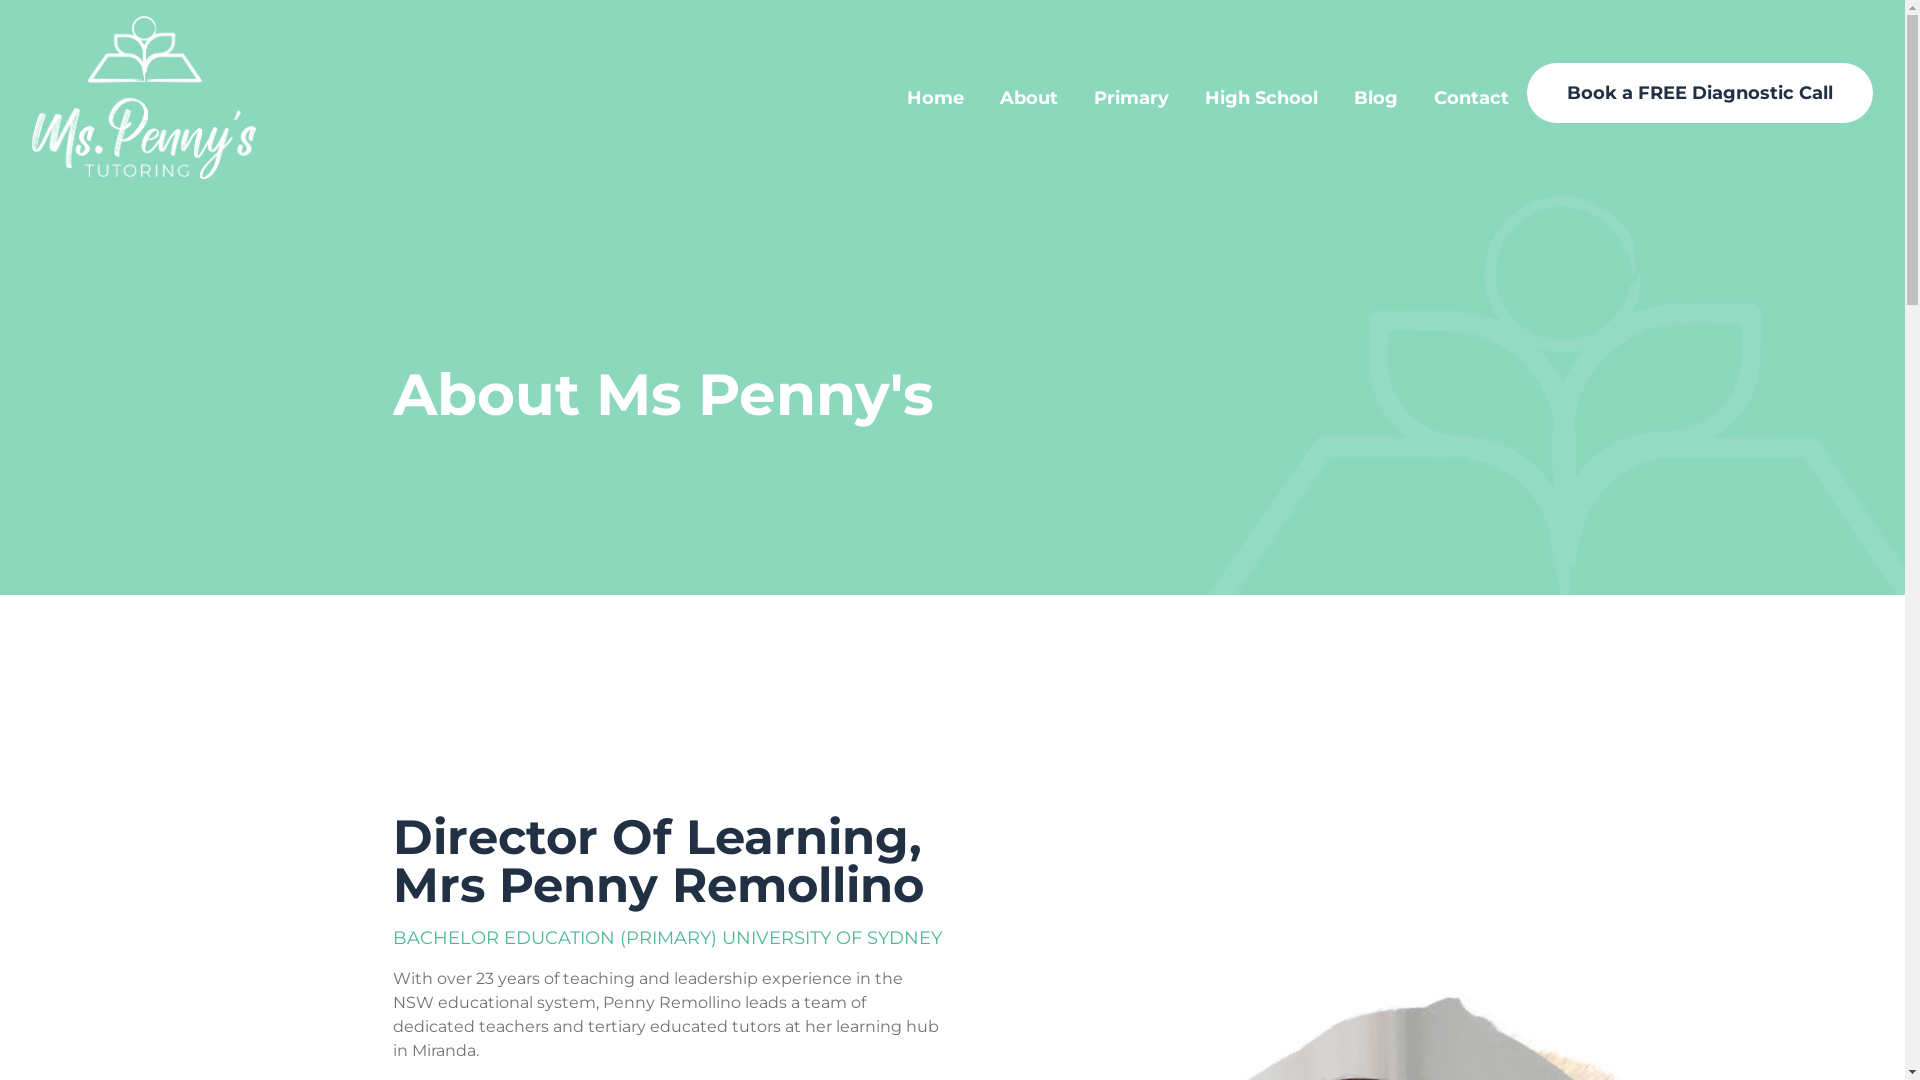 This screenshot has height=1080, width=1920. What do you see at coordinates (1700, 92) in the screenshot?
I see `Book a FREE Diagnostic Call` at bounding box center [1700, 92].